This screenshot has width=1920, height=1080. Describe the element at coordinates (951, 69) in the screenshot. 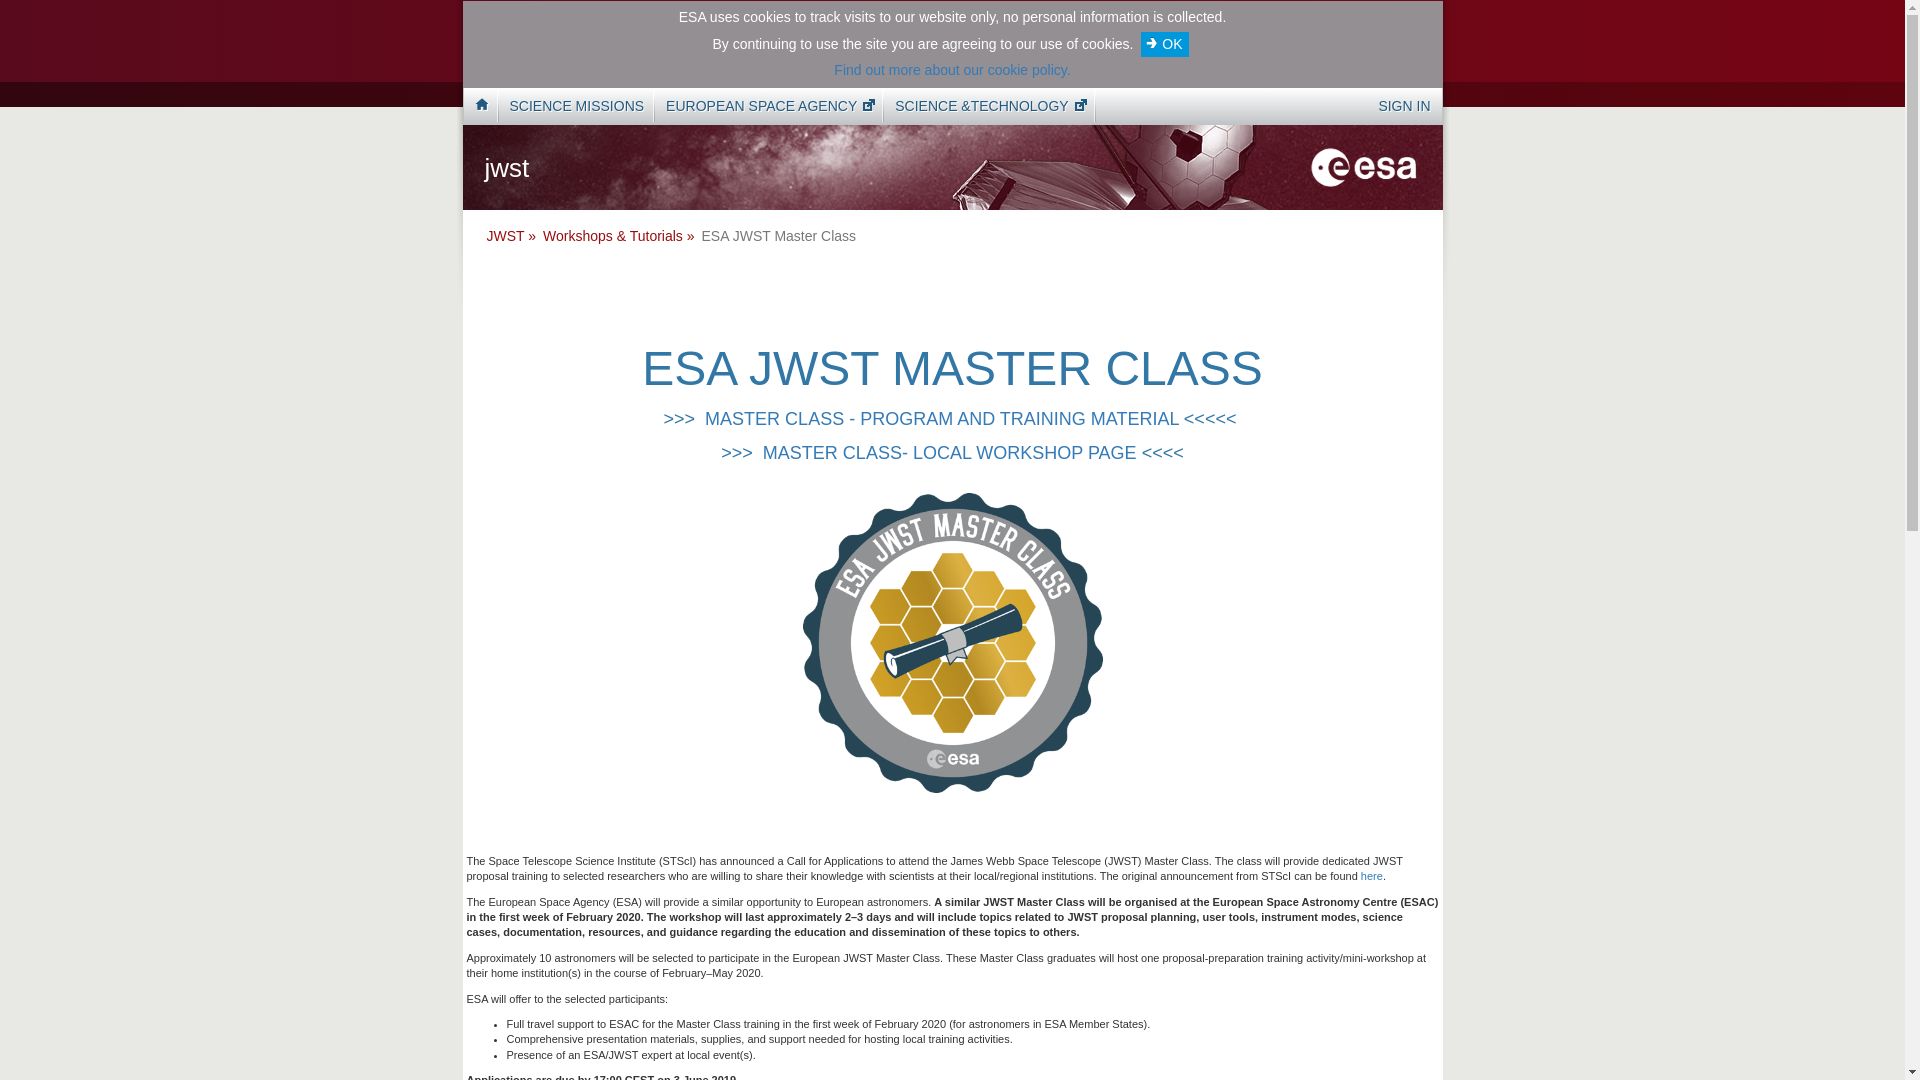

I see `Find out more about our cookie policy.` at that location.